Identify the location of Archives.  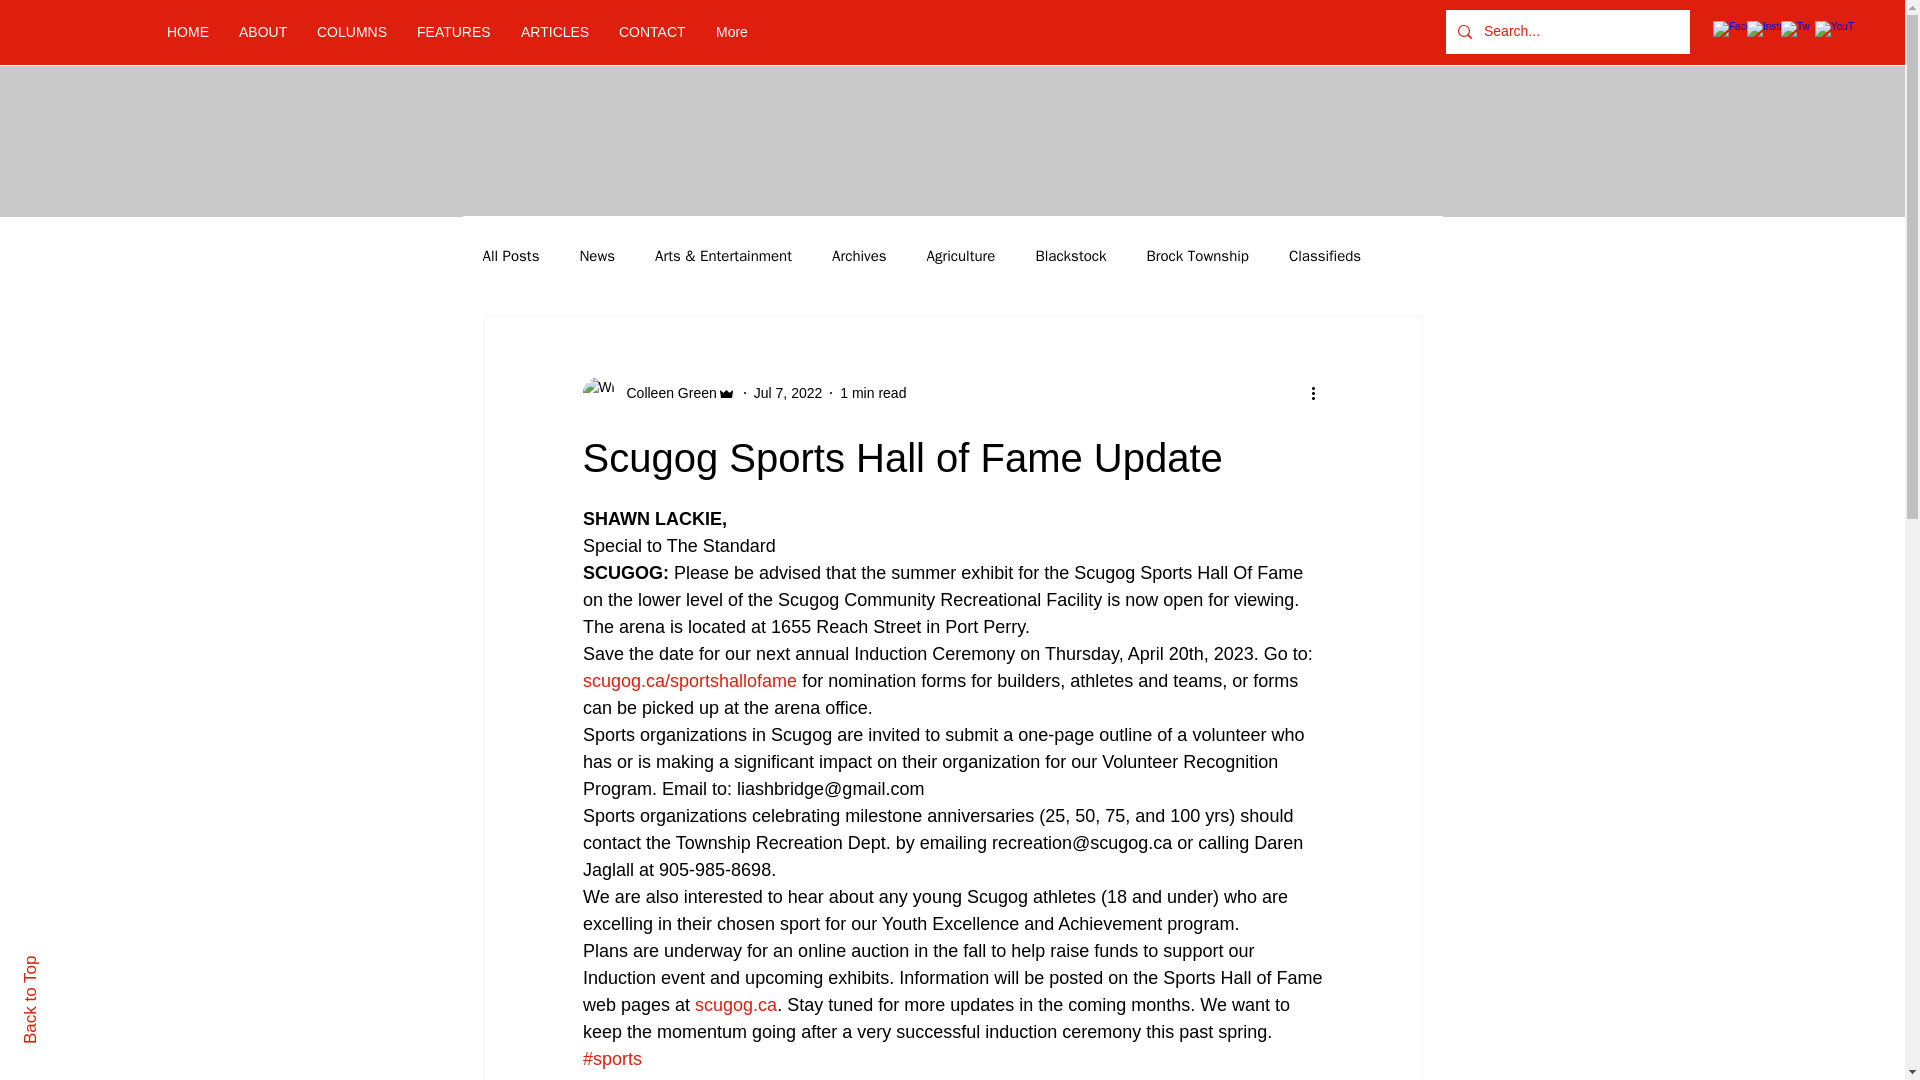
(859, 255).